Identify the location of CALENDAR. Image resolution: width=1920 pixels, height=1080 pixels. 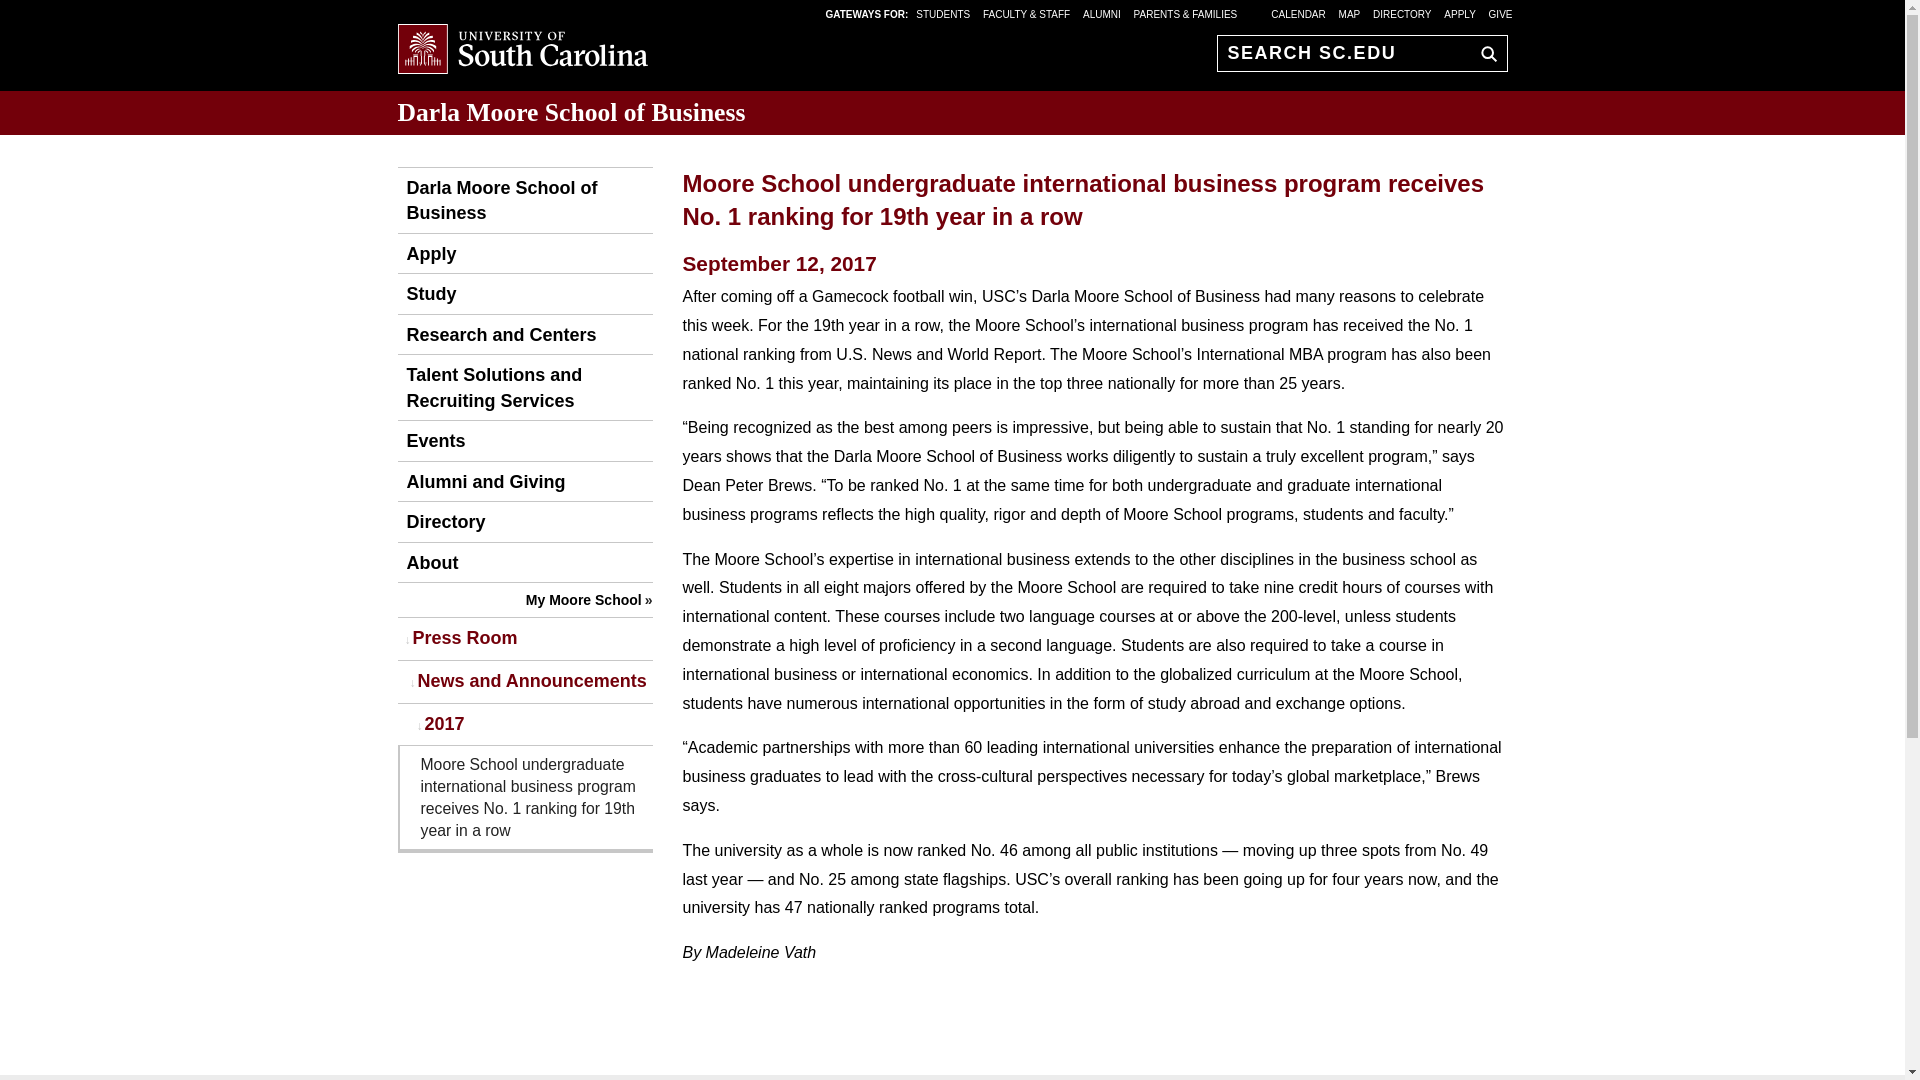
(1298, 13).